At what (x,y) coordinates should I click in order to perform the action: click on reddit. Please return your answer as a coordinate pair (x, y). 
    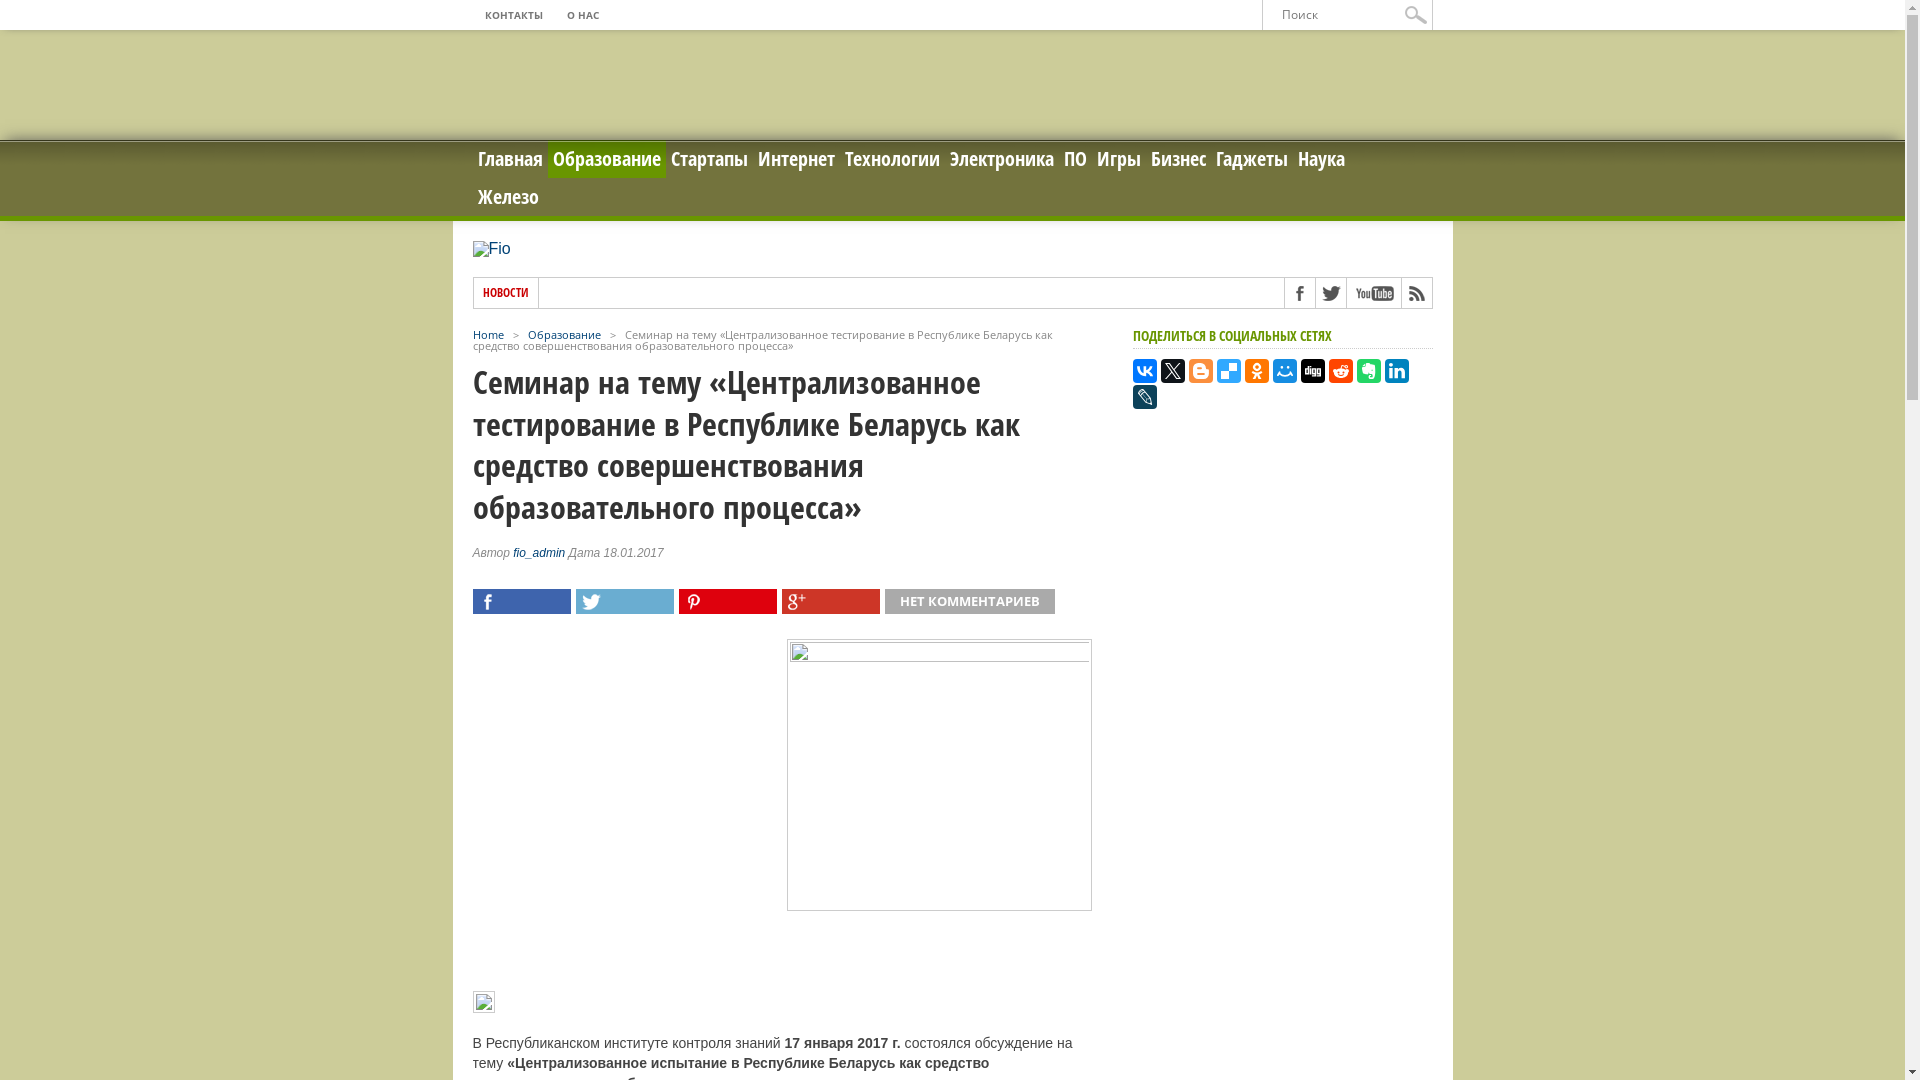
    Looking at the image, I should click on (1340, 371).